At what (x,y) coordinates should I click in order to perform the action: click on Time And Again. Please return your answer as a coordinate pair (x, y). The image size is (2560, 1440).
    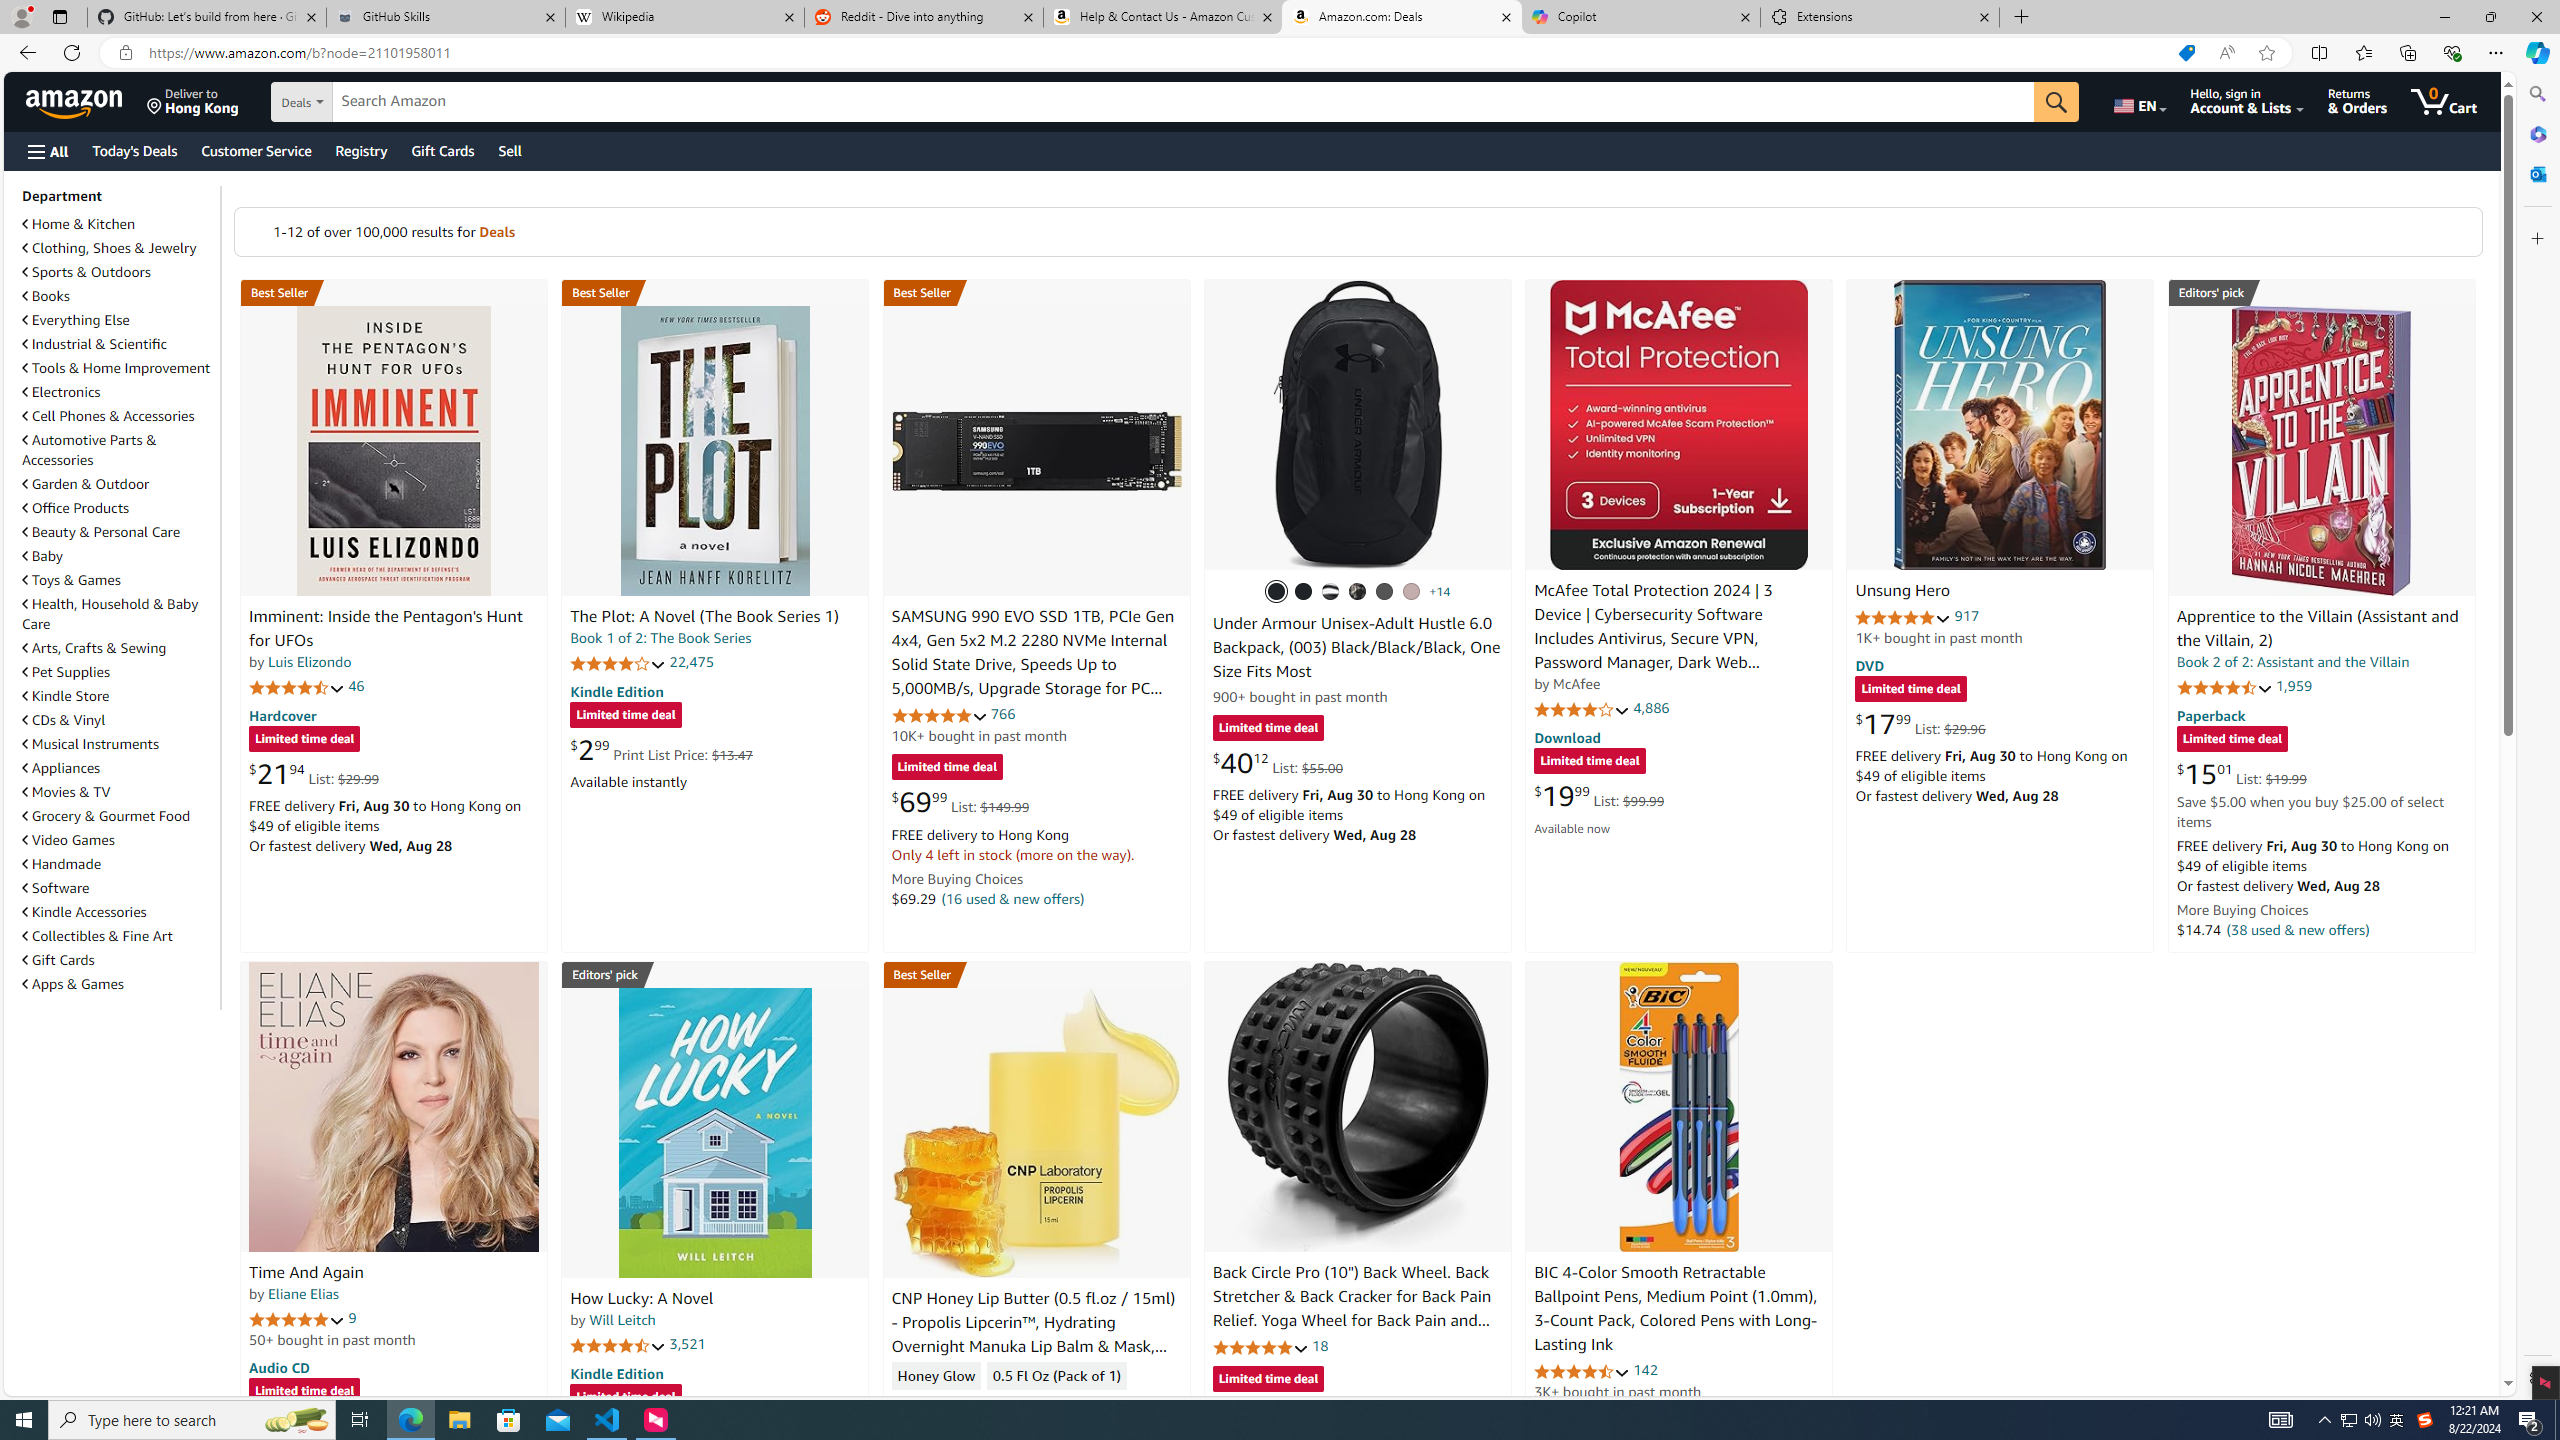
    Looking at the image, I should click on (306, 1272).